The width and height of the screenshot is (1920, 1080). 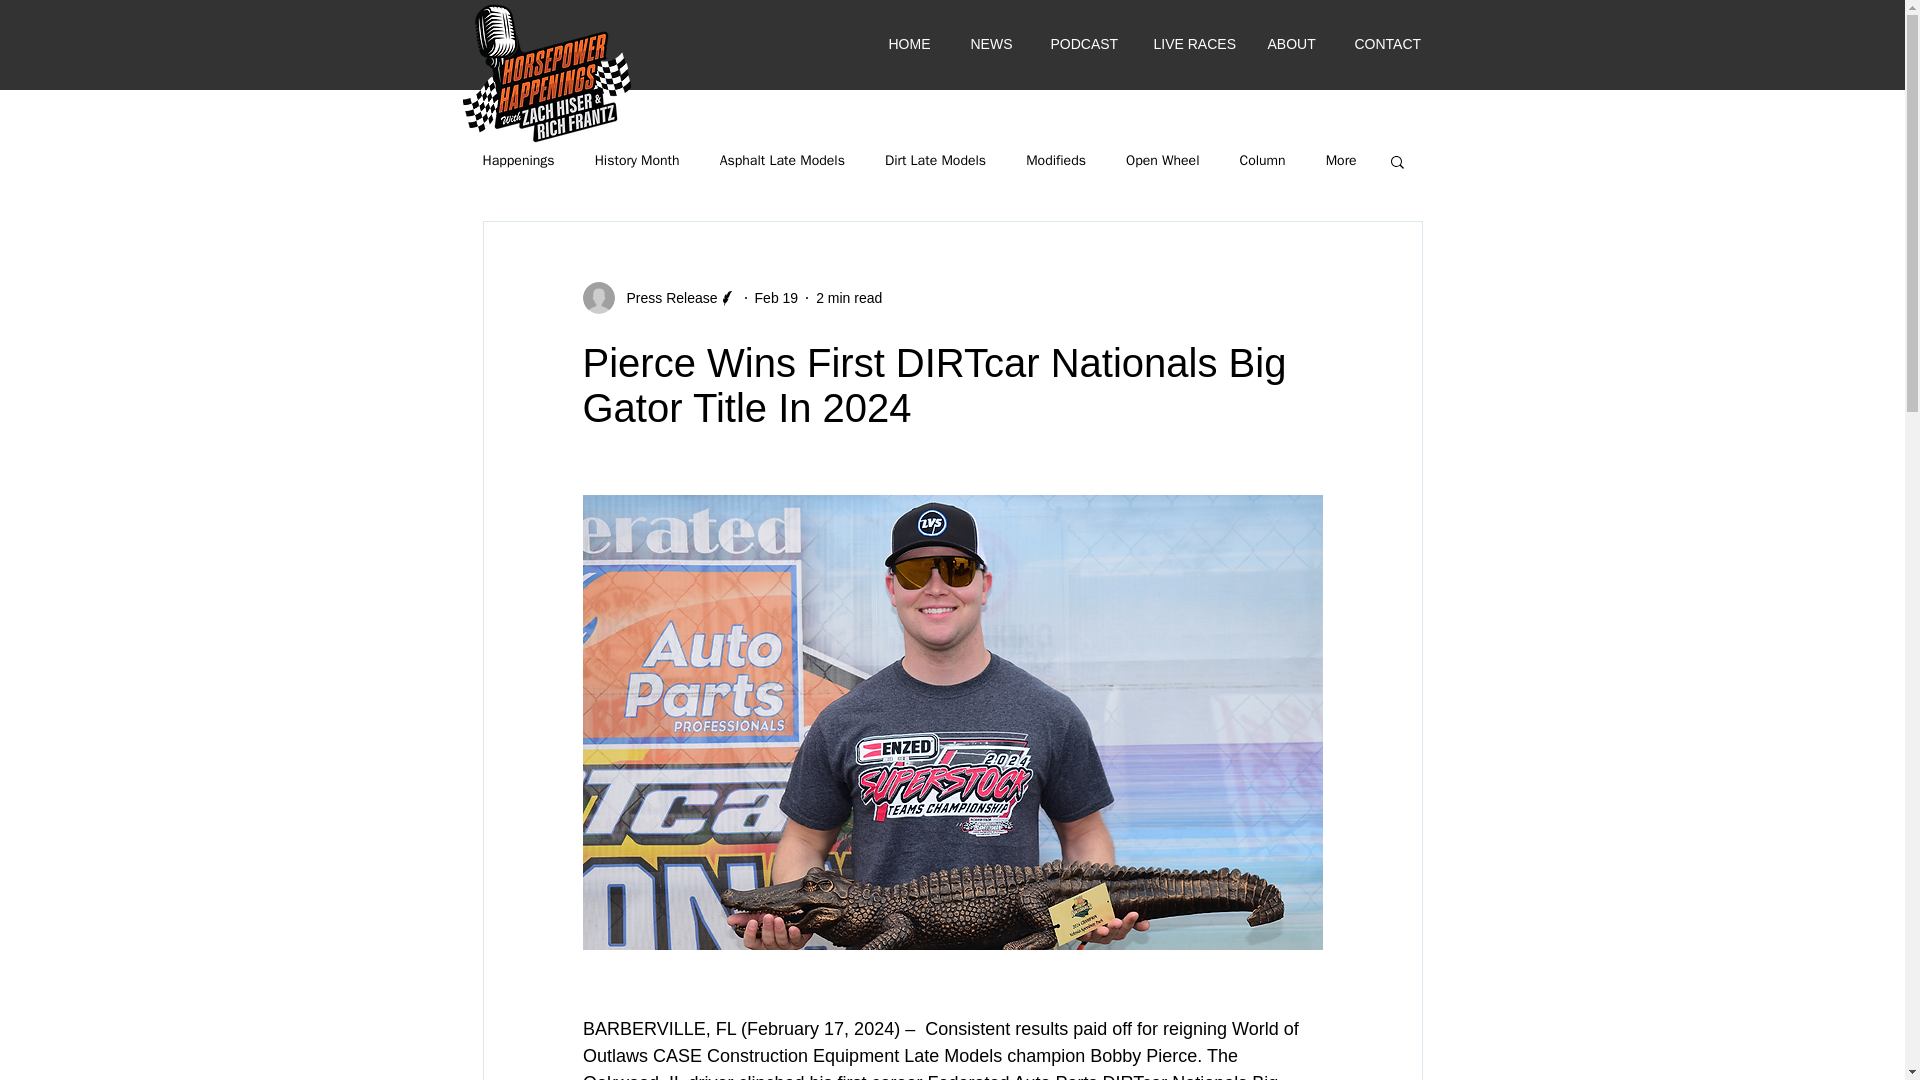 I want to click on Open Wheel, so click(x=1162, y=160).